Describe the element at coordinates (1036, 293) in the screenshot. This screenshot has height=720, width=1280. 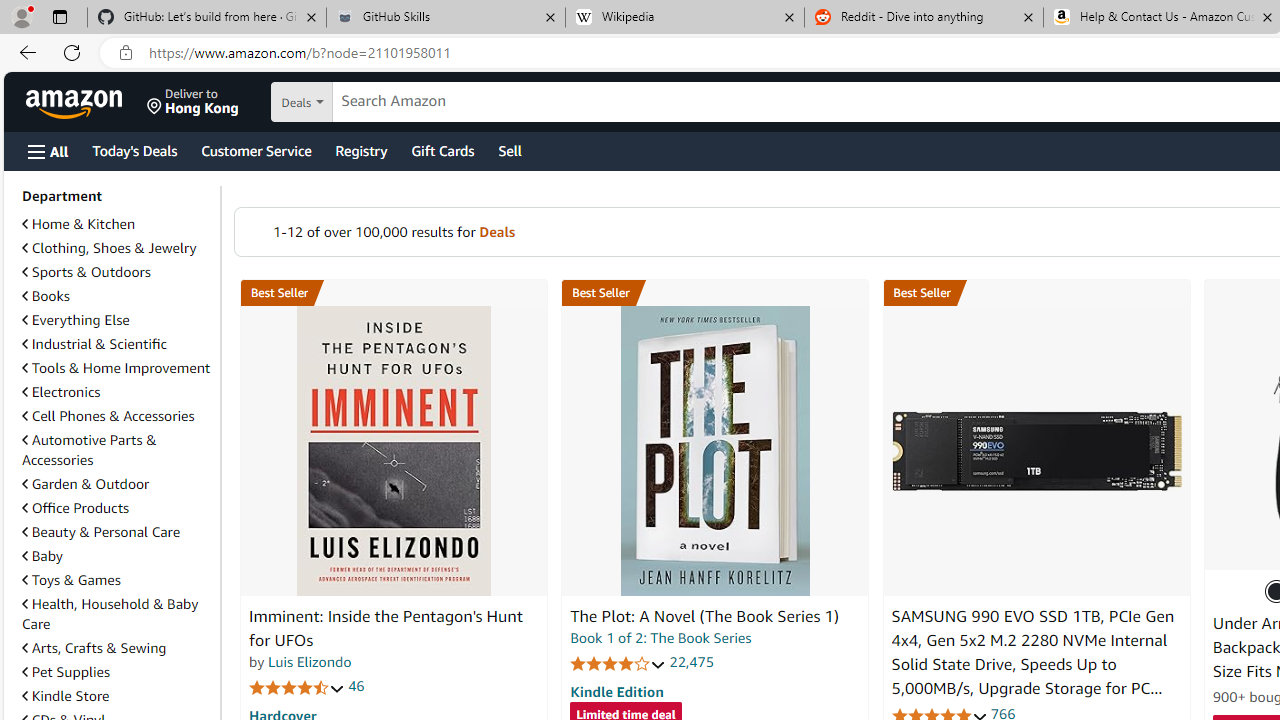
I see `Best Seller in Internal Solid State Drives` at that location.